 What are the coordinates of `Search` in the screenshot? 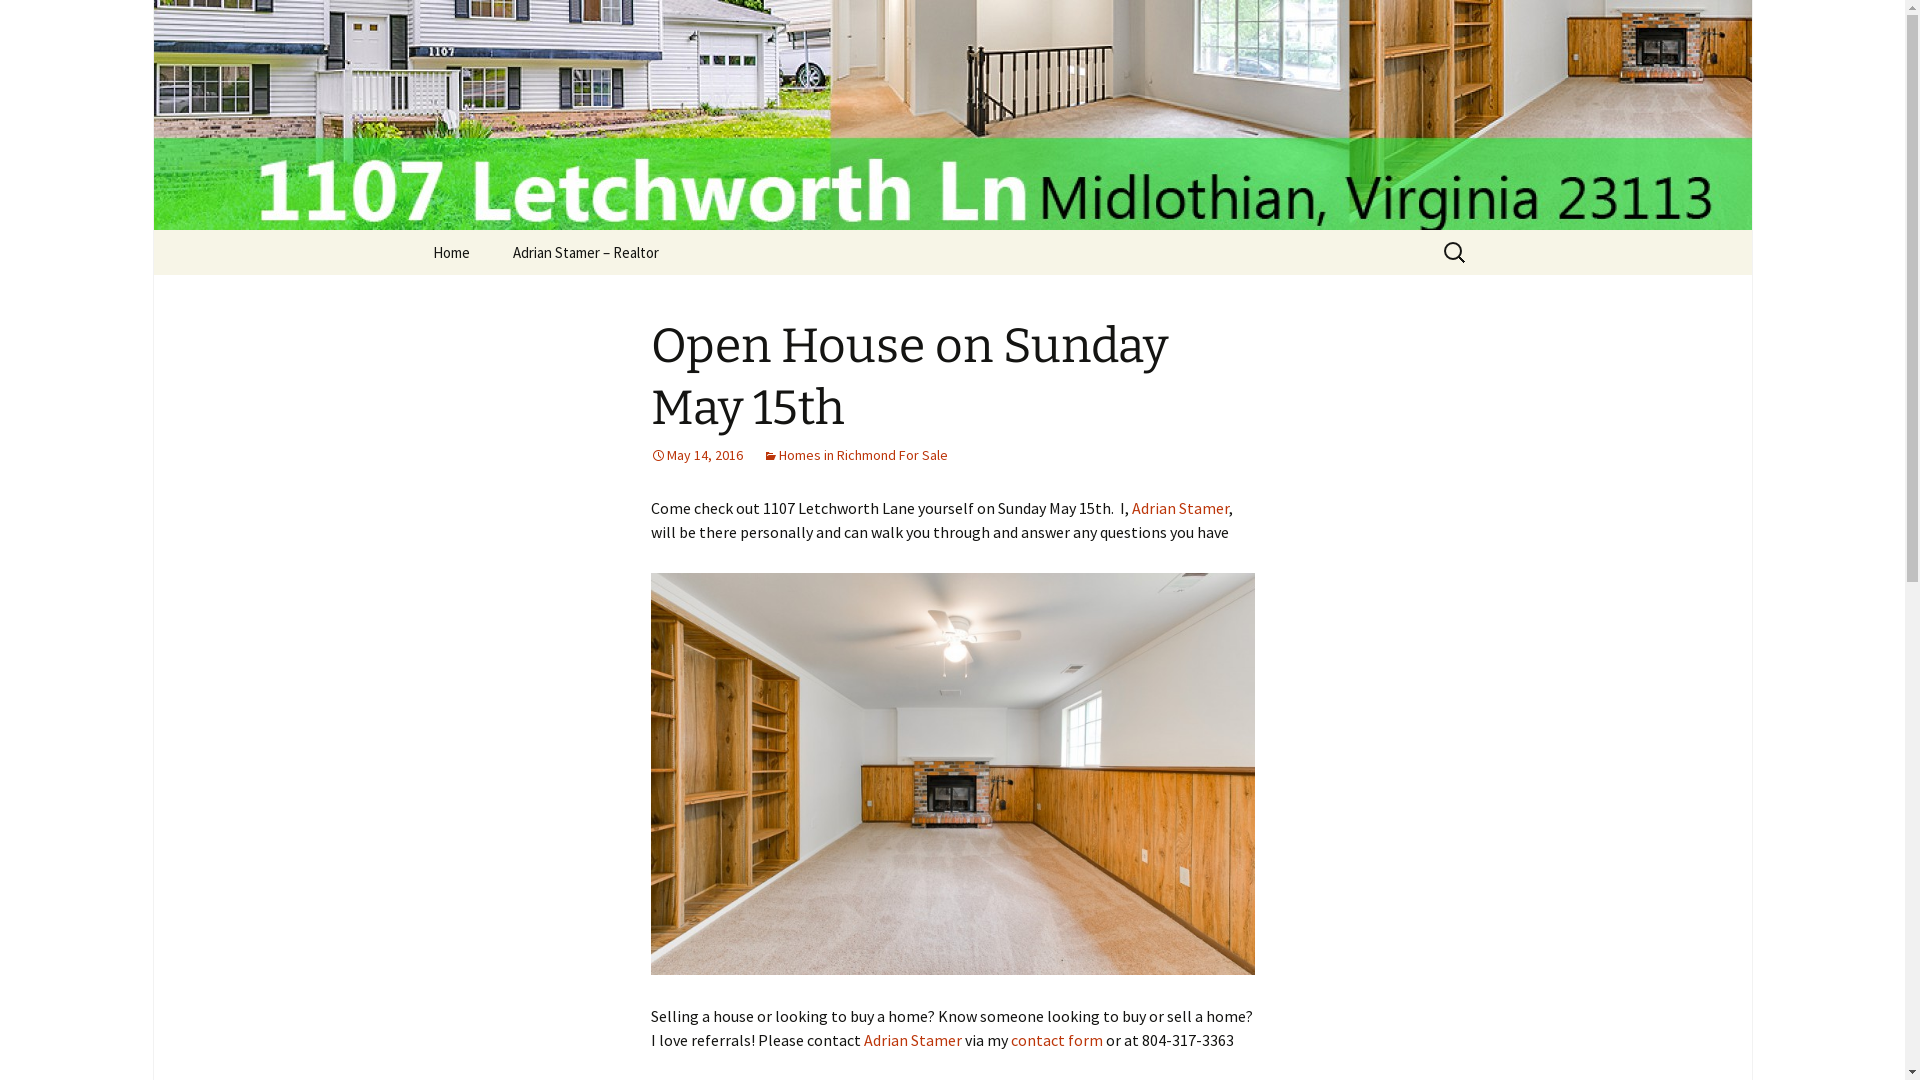 It's located at (24, 22).